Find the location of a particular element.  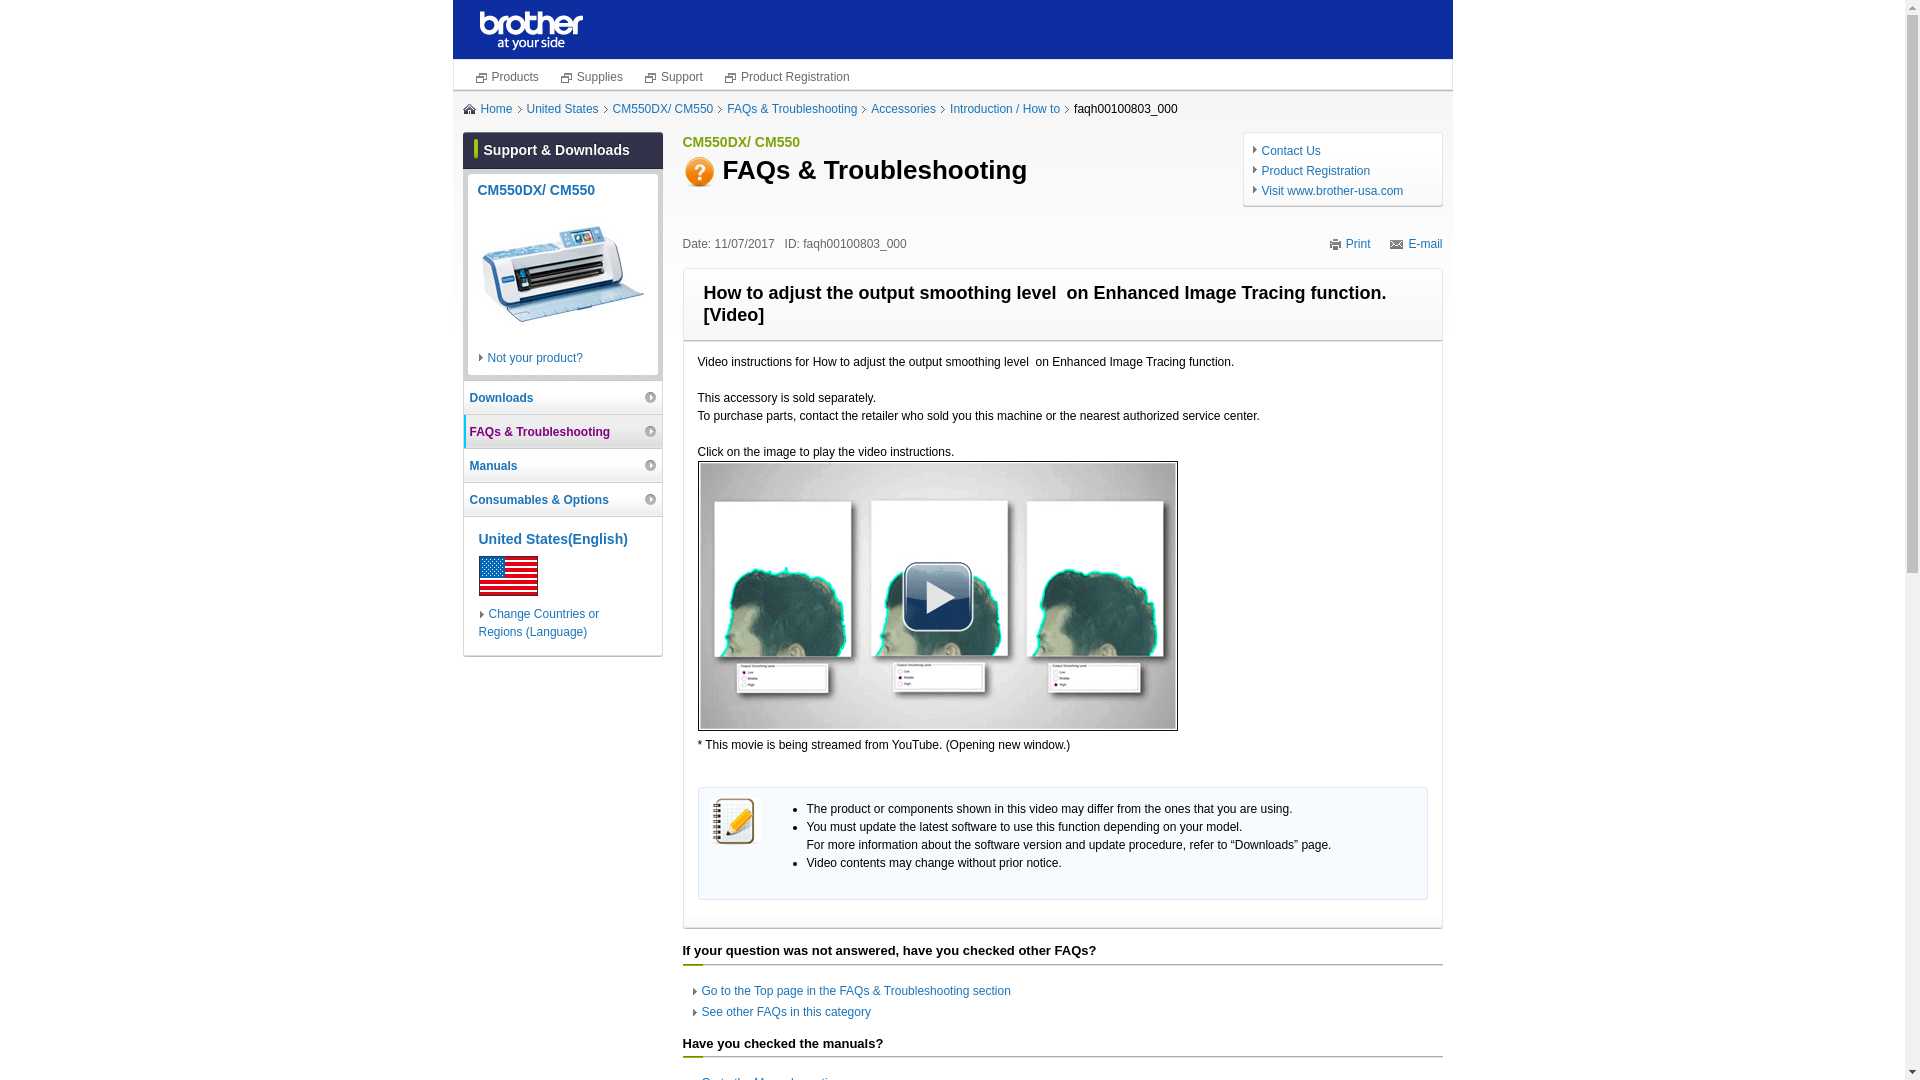

Manuals is located at coordinates (563, 465).